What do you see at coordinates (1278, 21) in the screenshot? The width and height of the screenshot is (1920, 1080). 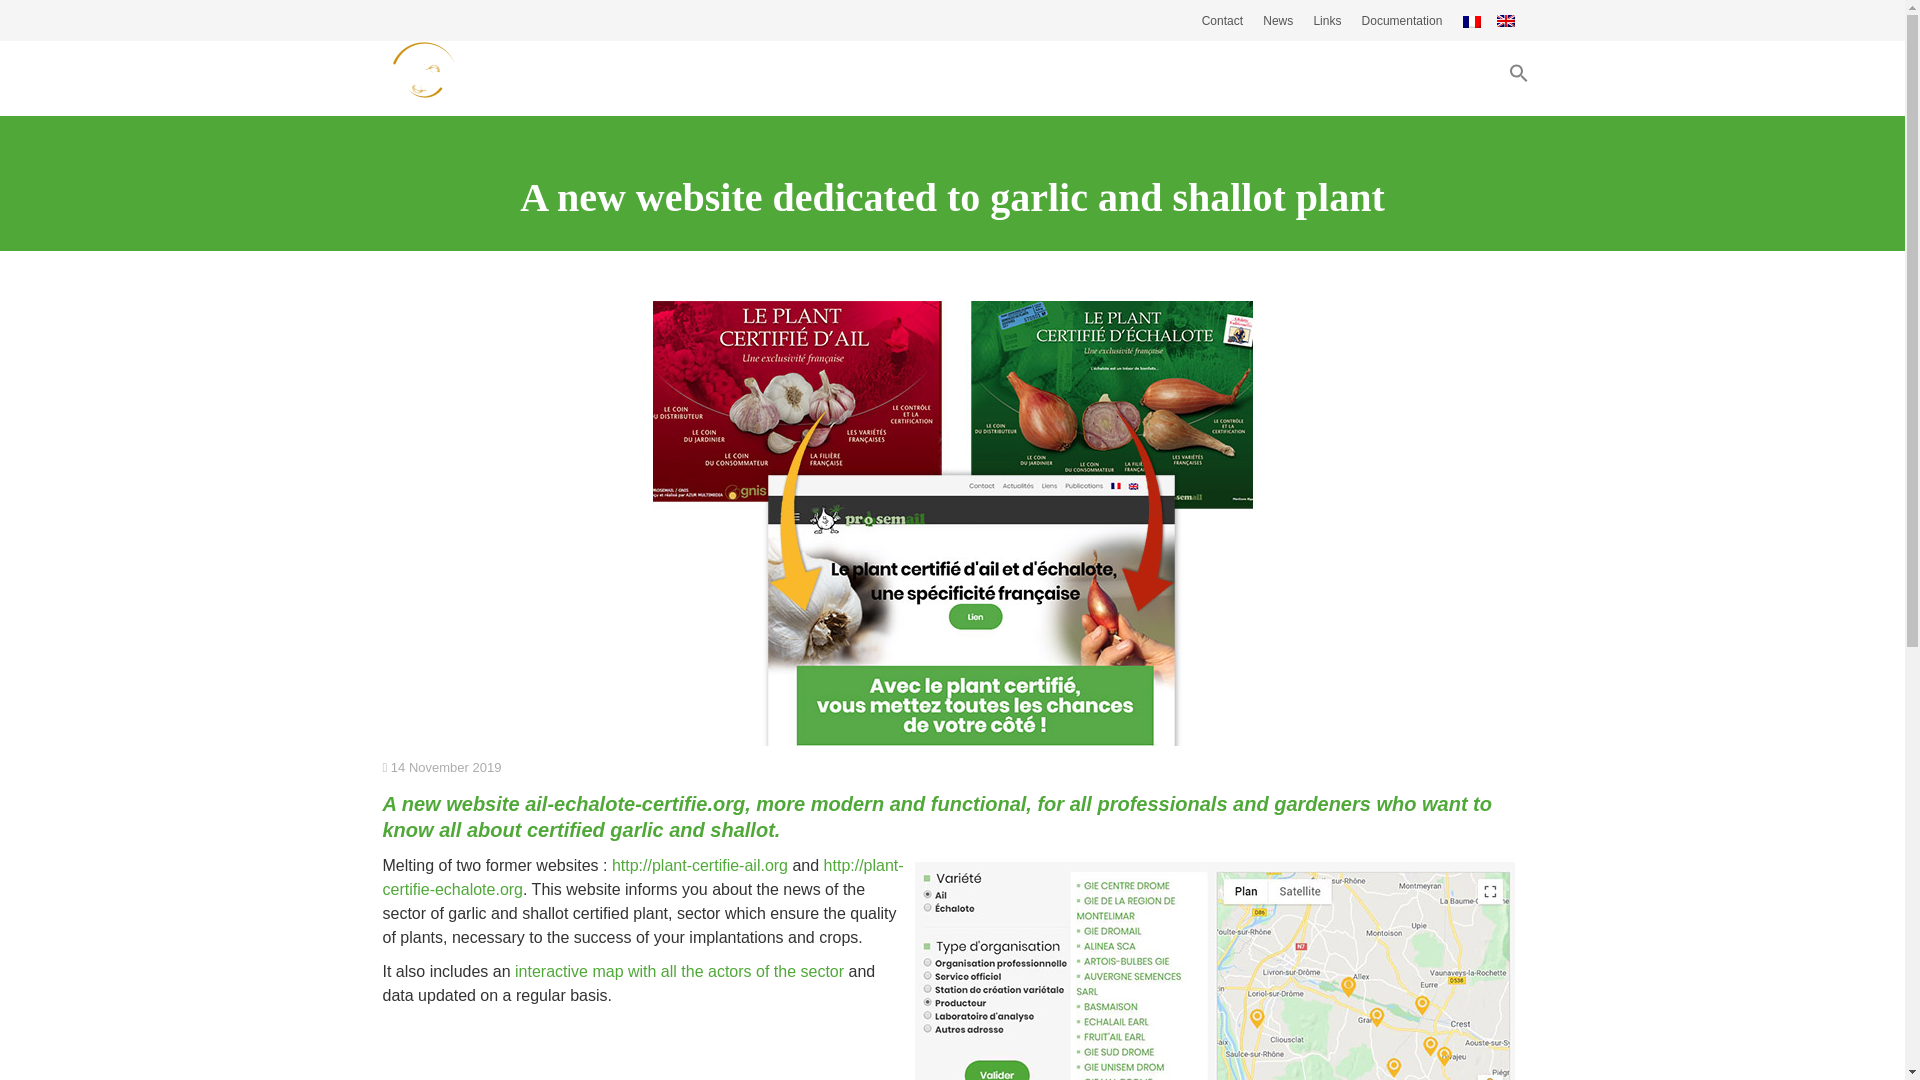 I see `News` at bounding box center [1278, 21].